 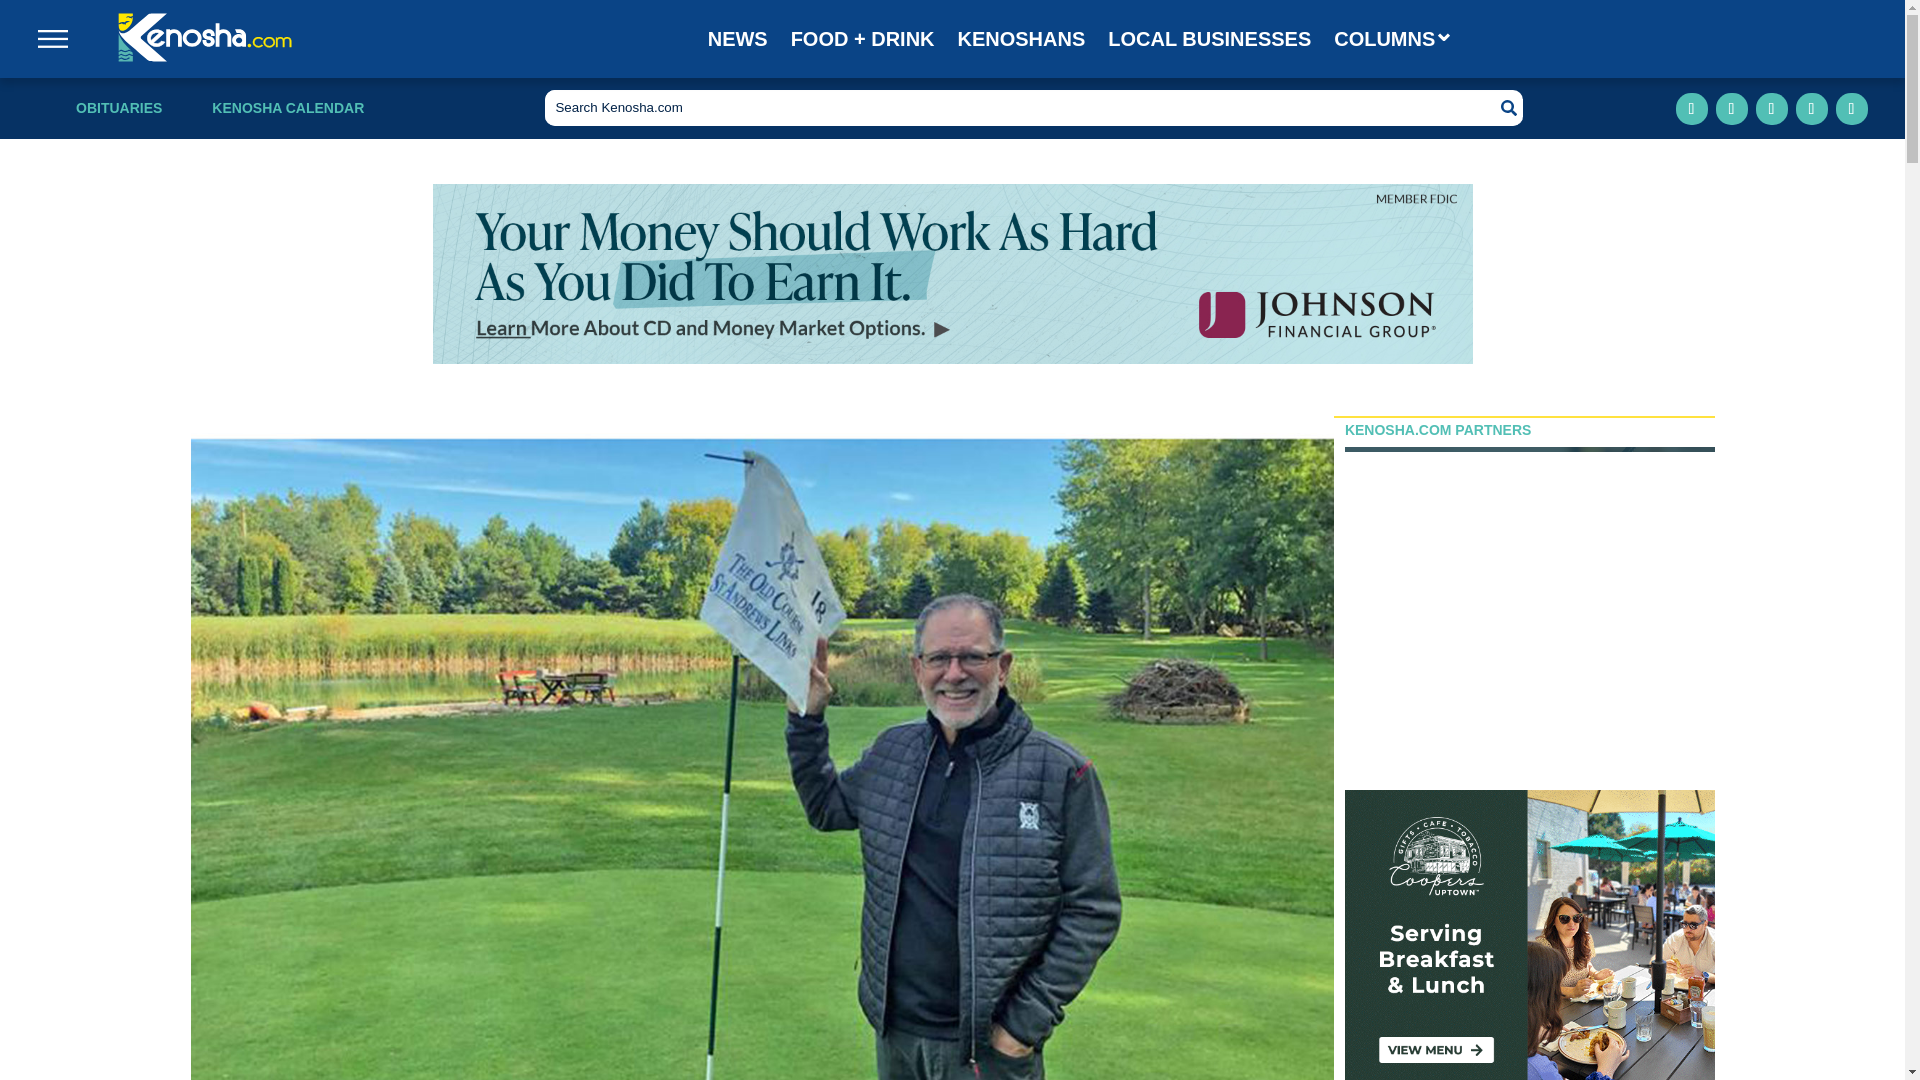 What do you see at coordinates (1811, 108) in the screenshot?
I see `Follow on X` at bounding box center [1811, 108].